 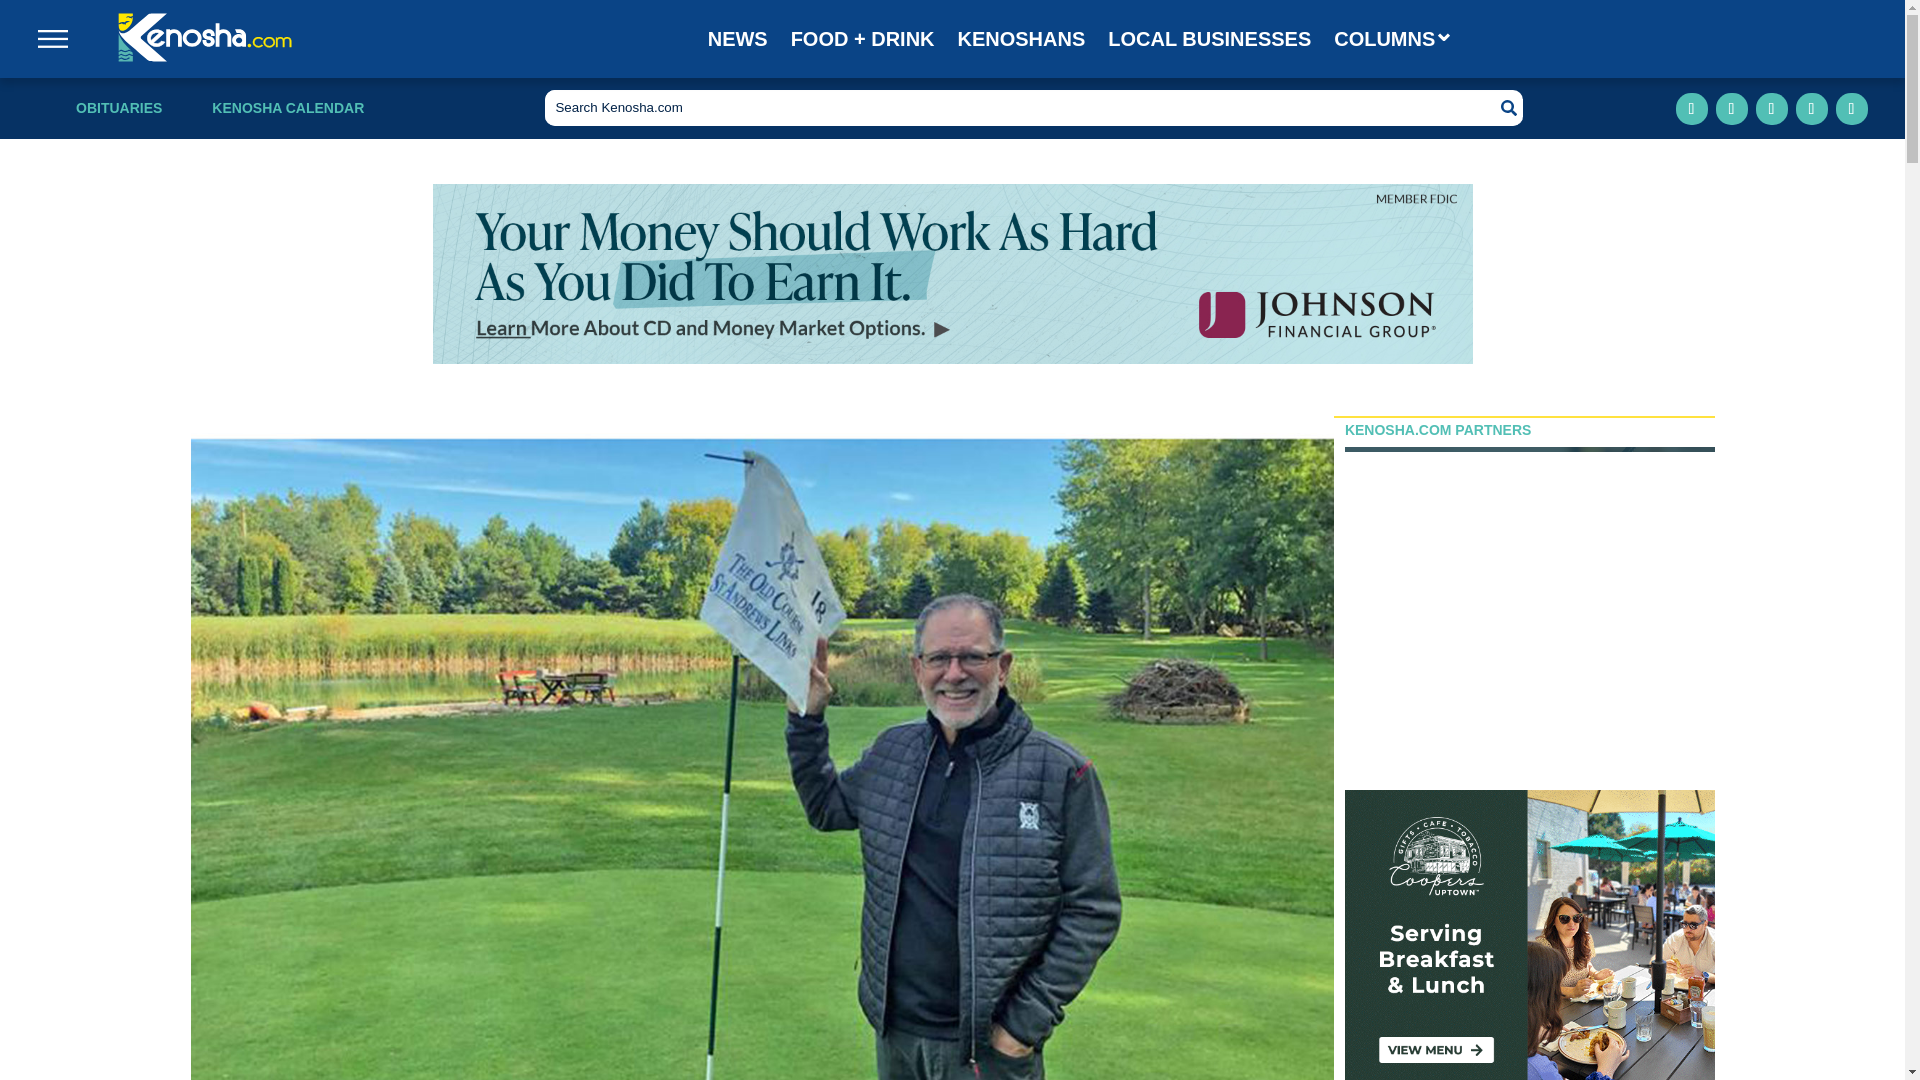 What do you see at coordinates (1811, 108) in the screenshot?
I see `Follow on X` at bounding box center [1811, 108].